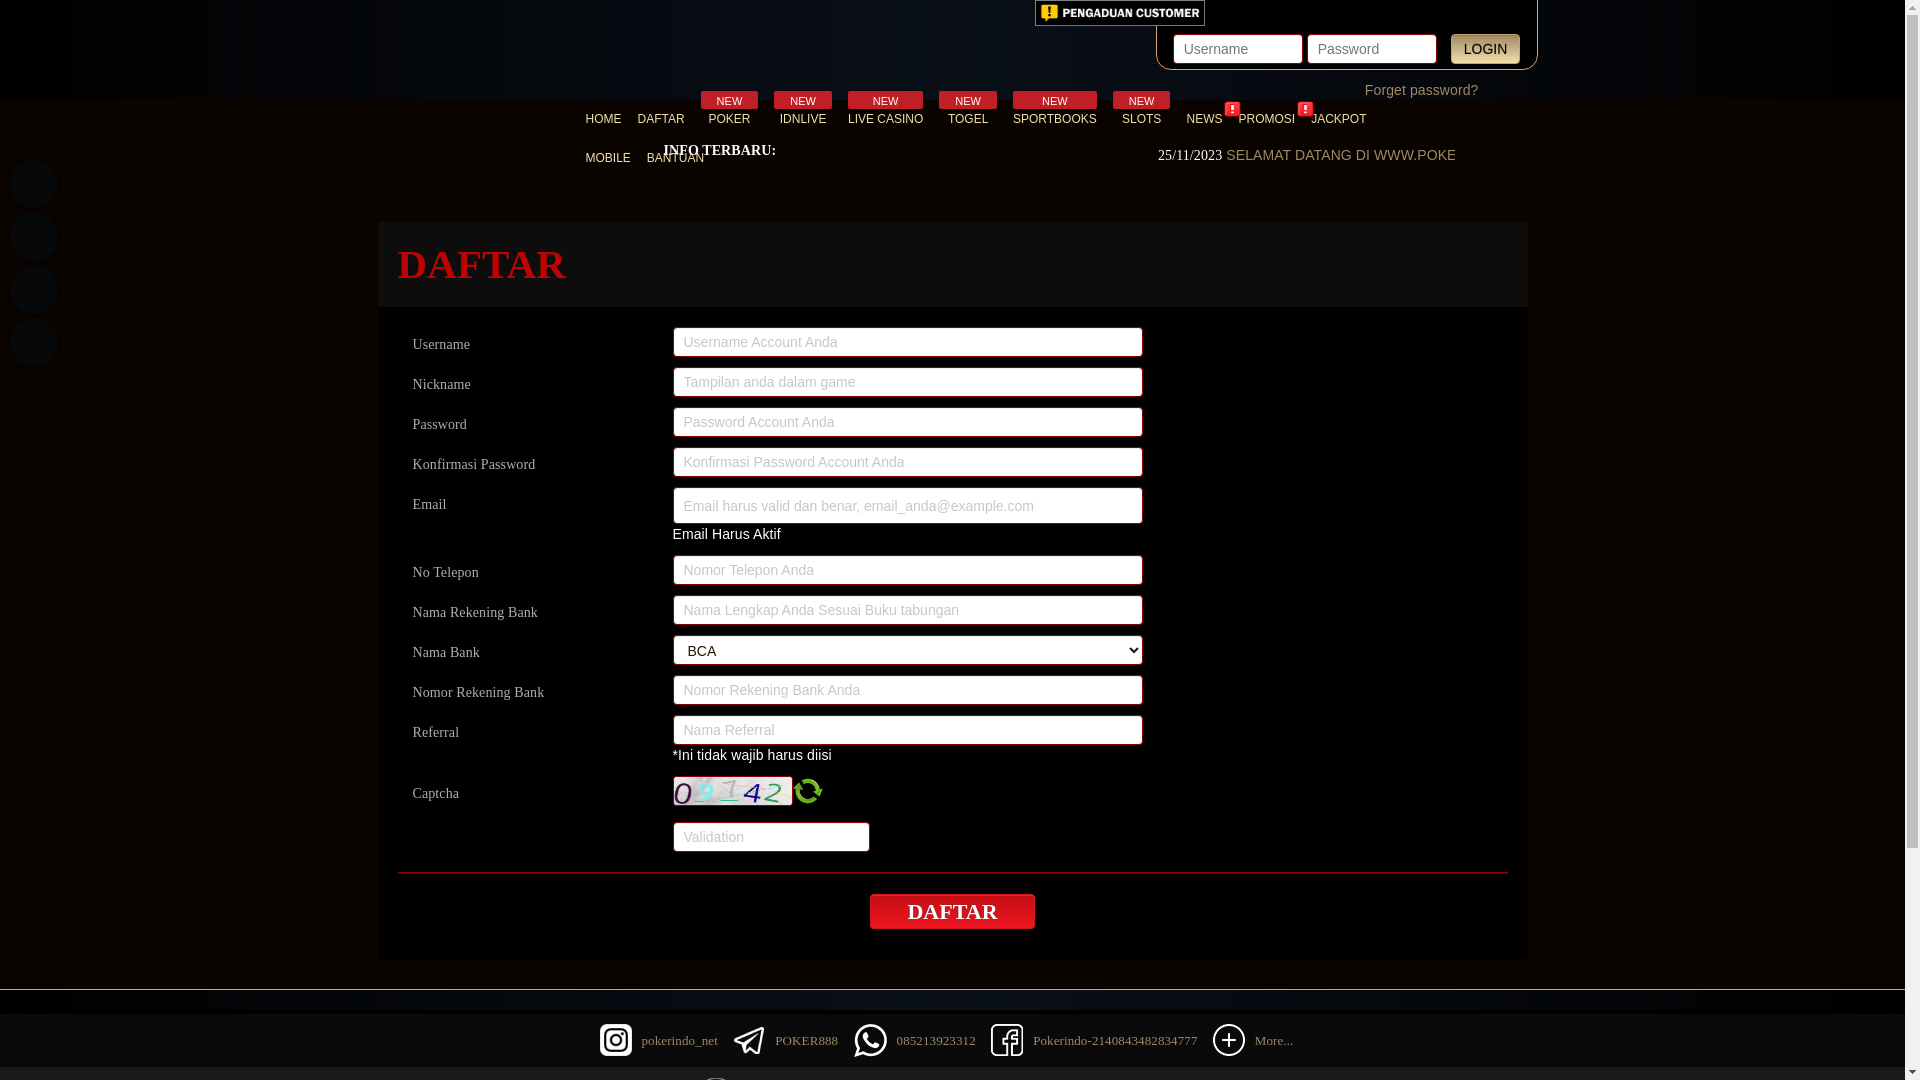 Image resolution: width=1920 pixels, height=1080 pixels. Describe the element at coordinates (952, 911) in the screenshot. I see `DAFTAR` at that location.